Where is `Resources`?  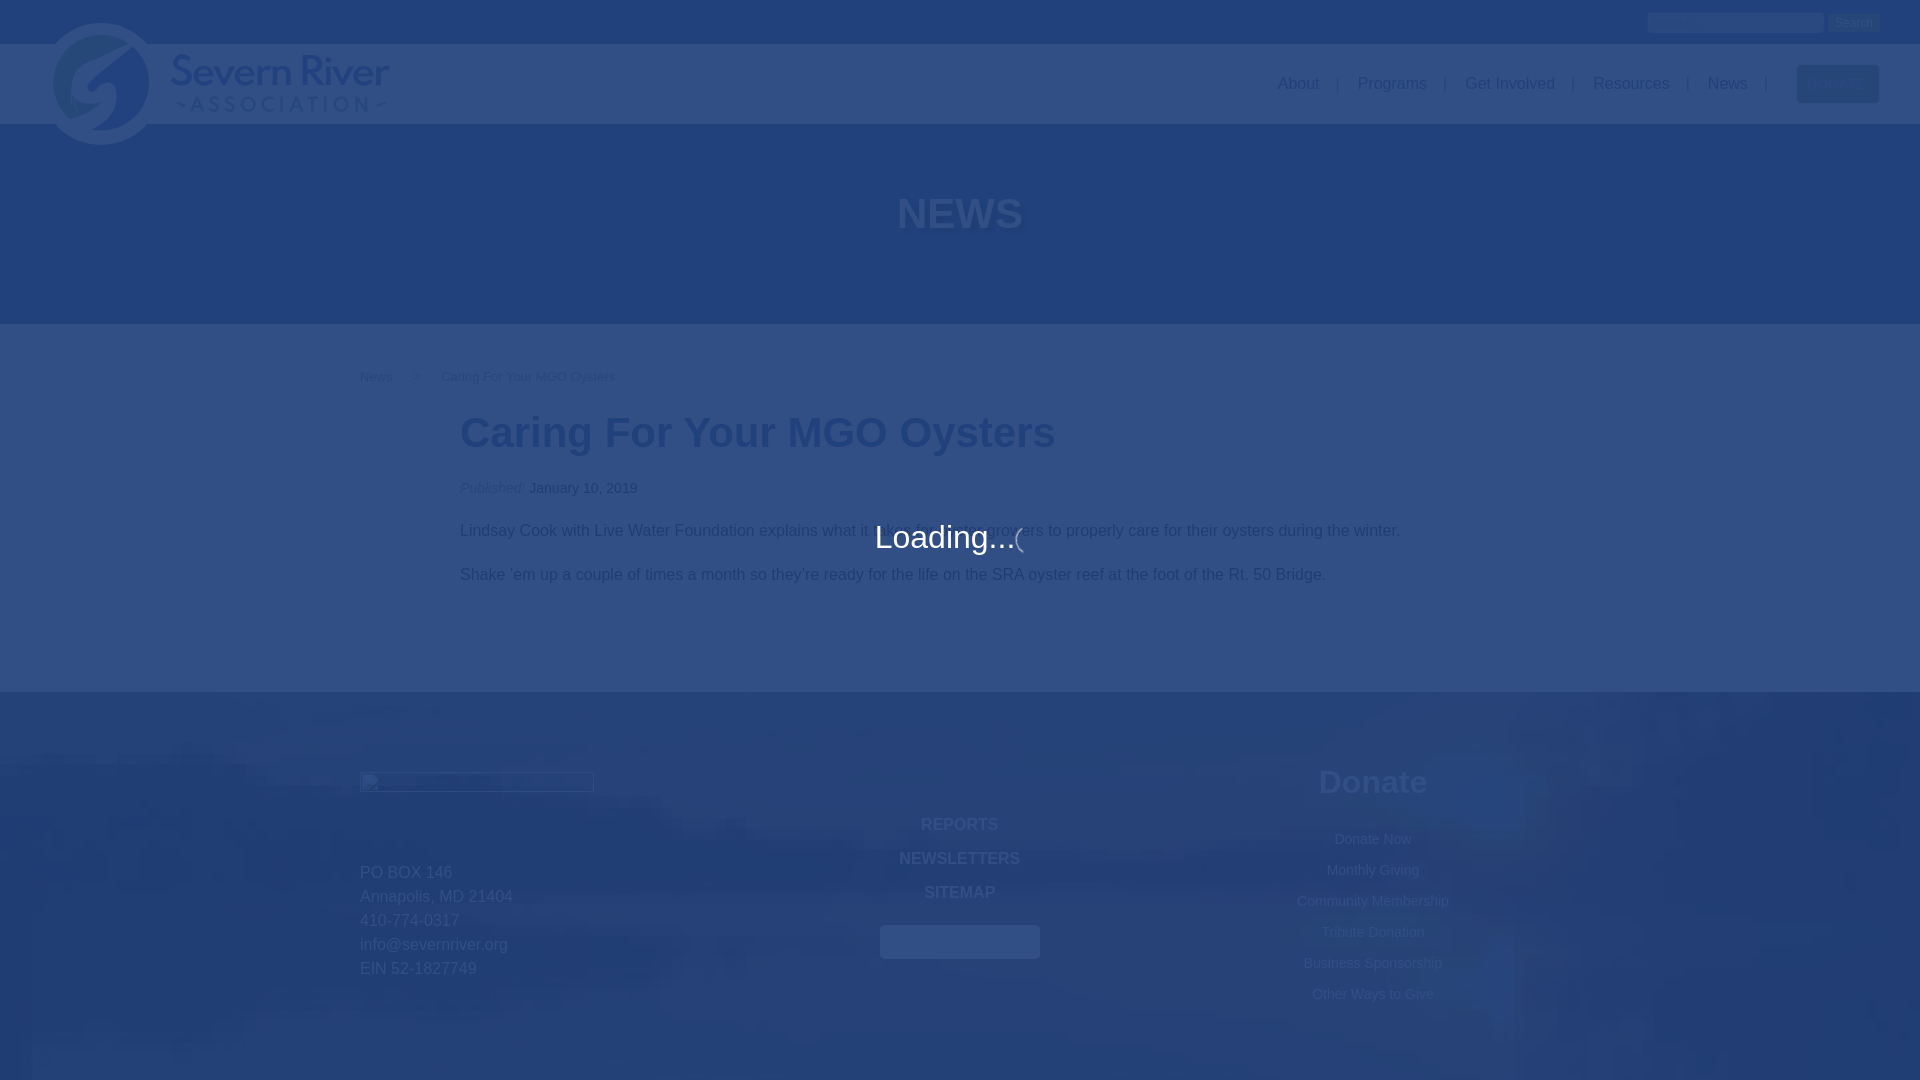 Resources is located at coordinates (1636, 84).